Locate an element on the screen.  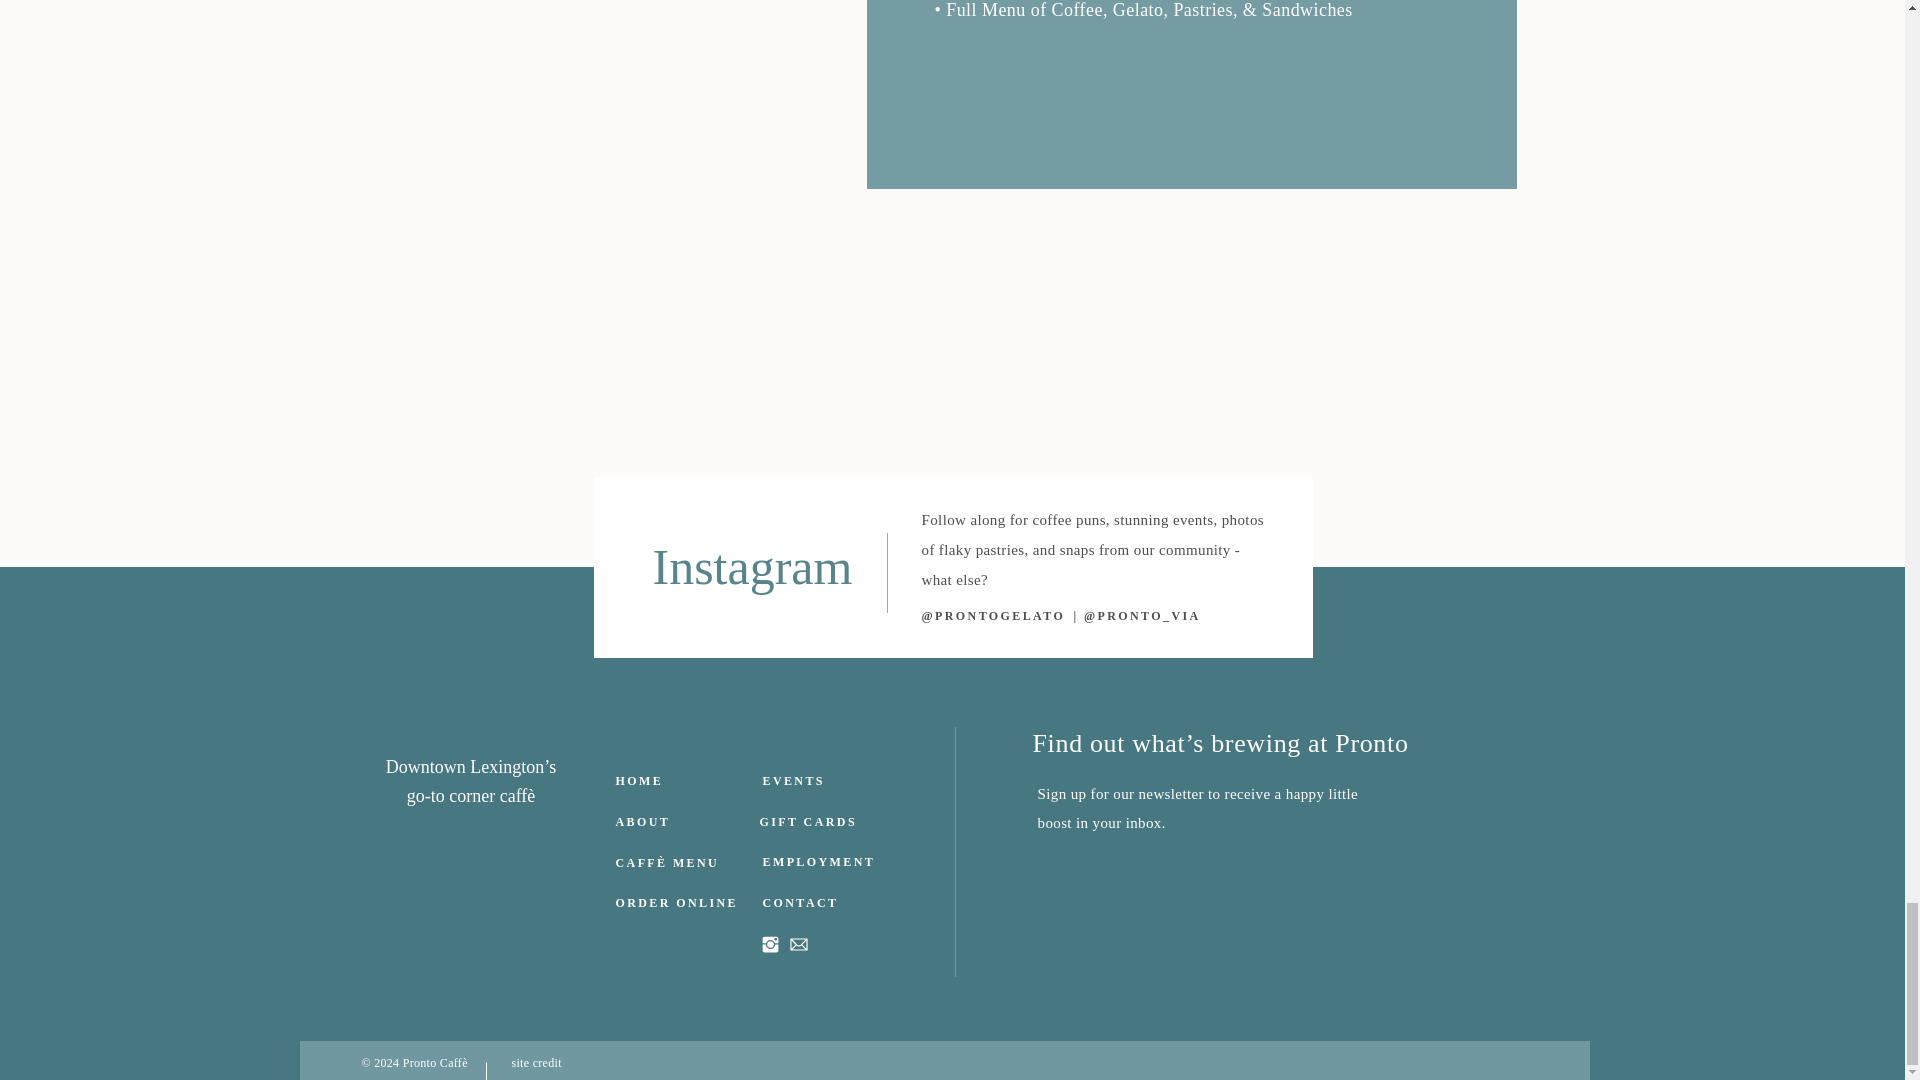
ORDER ONLINE is located at coordinates (680, 905).